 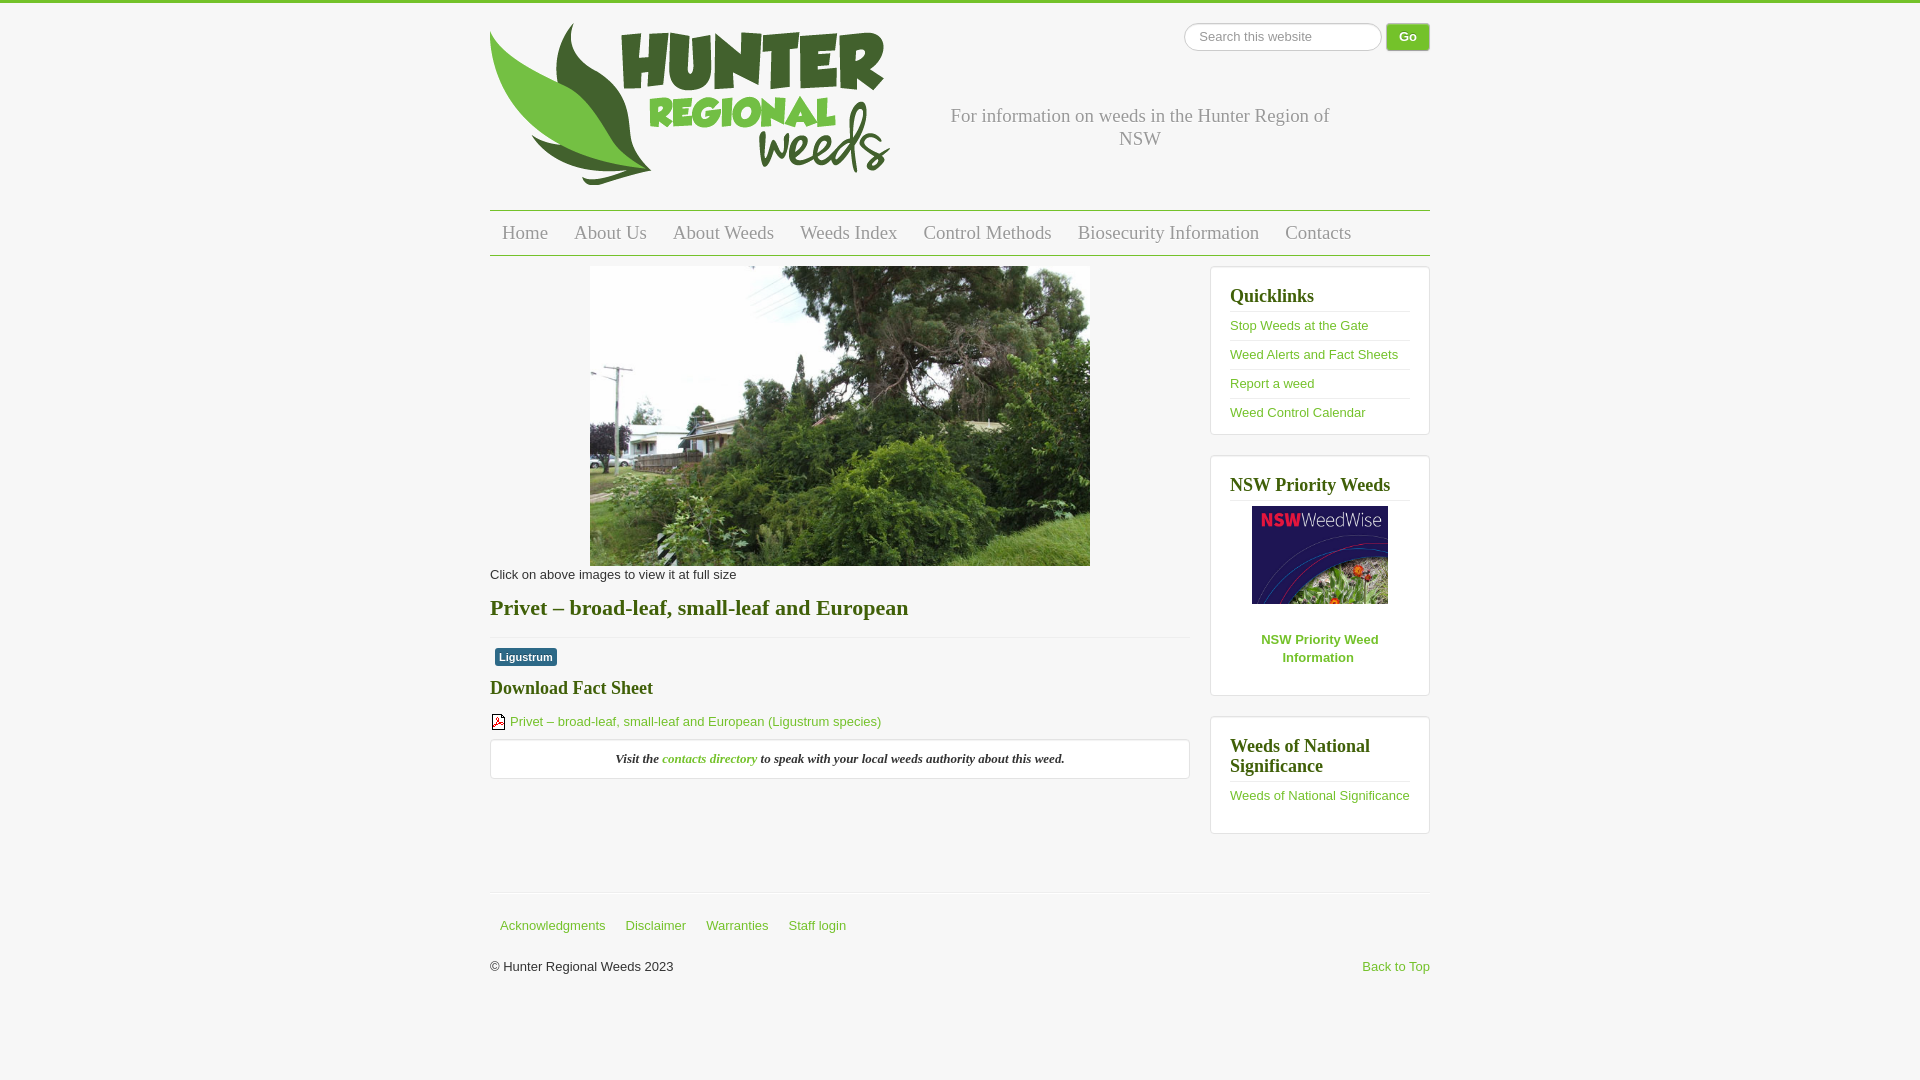 I want to click on Biosecurity Information, so click(x=1169, y=233).